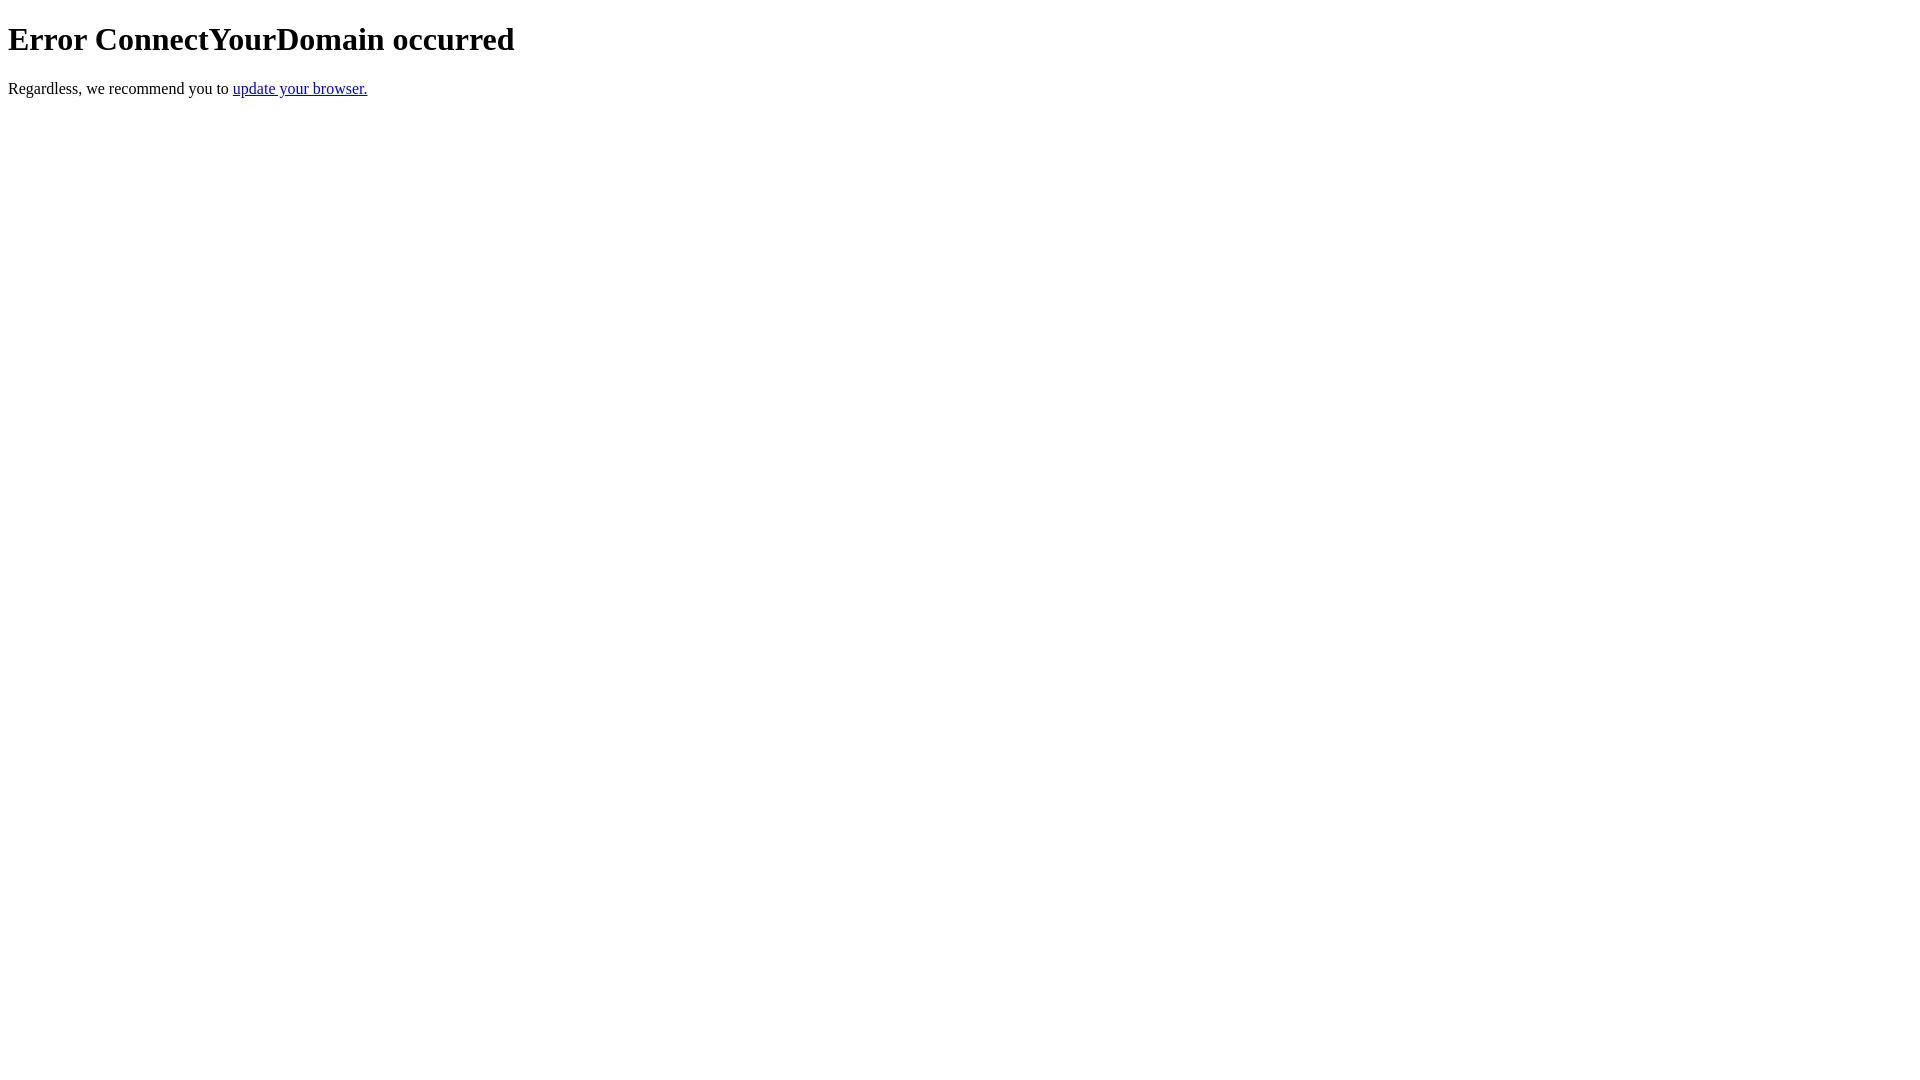 The height and width of the screenshot is (1080, 1920). Describe the element at coordinates (300, 88) in the screenshot. I see `update your browser.` at that location.